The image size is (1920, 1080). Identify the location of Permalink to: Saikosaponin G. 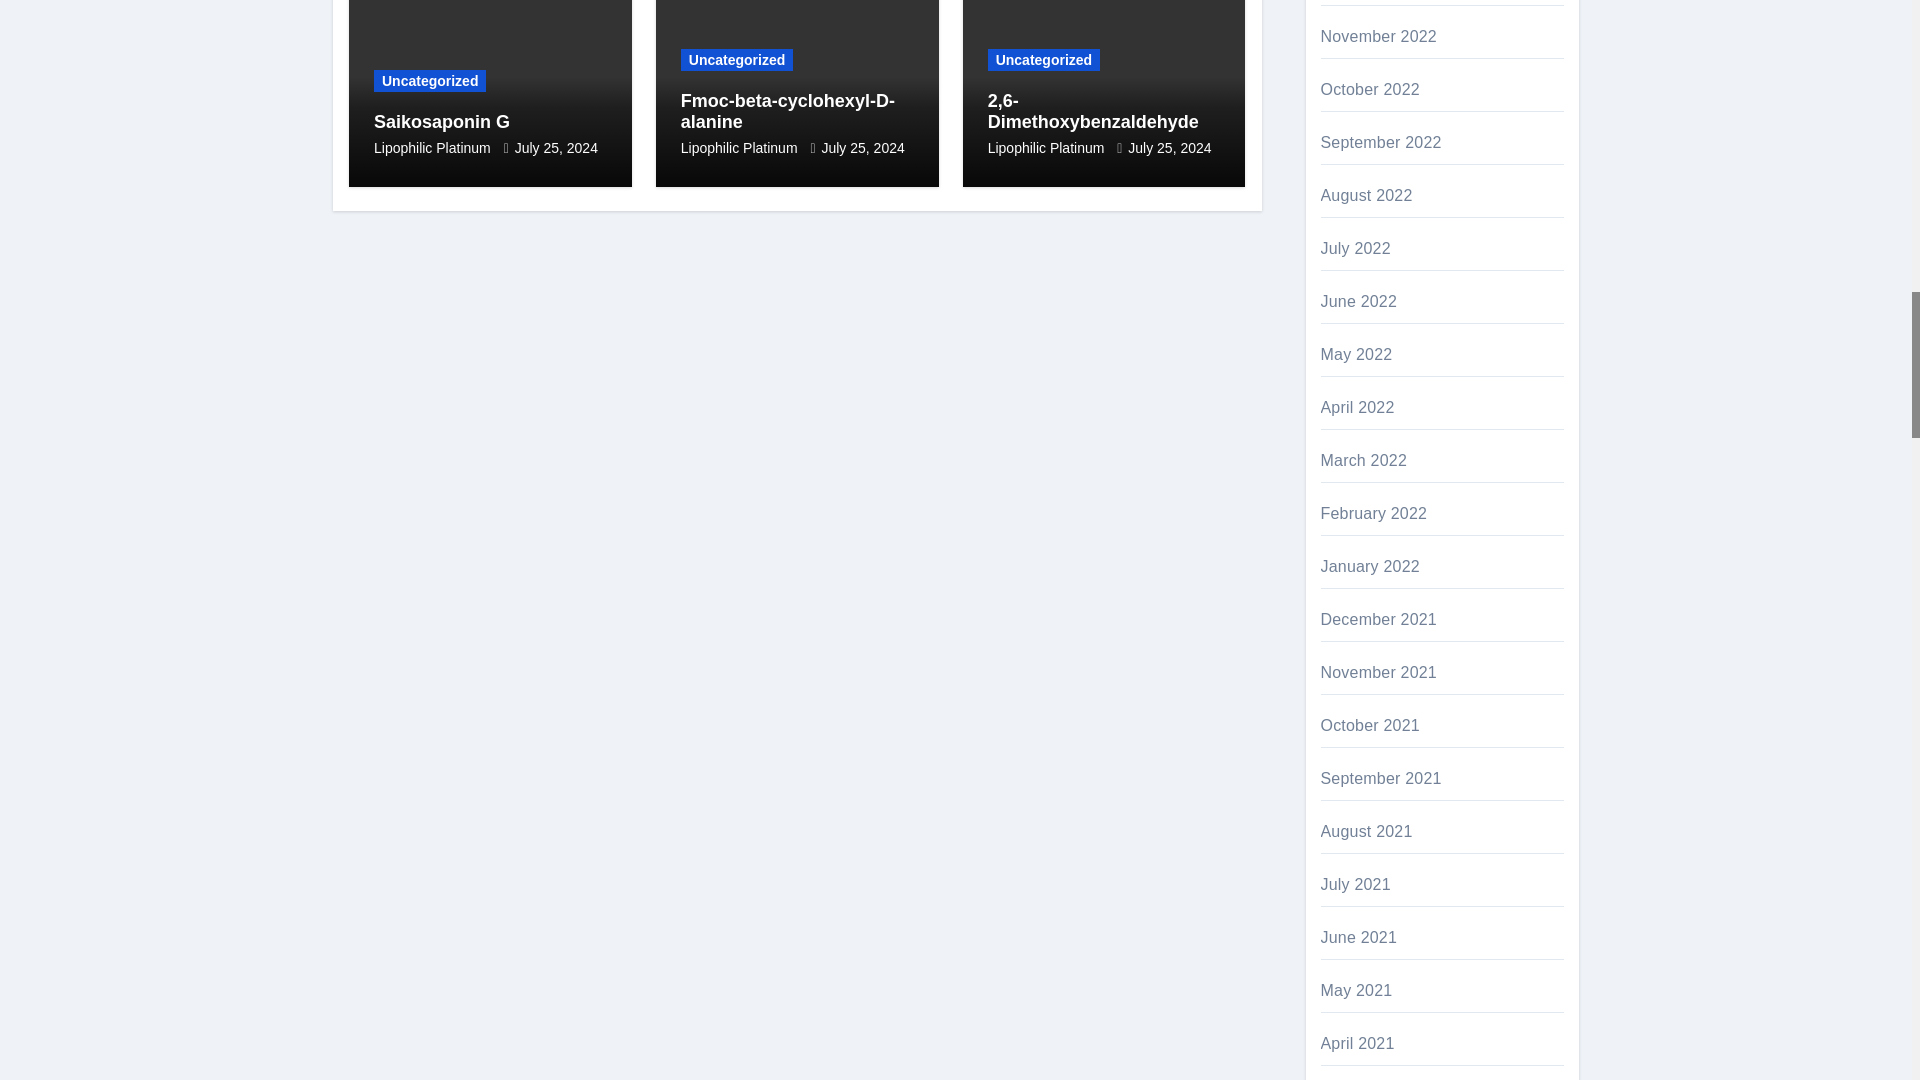
(442, 122).